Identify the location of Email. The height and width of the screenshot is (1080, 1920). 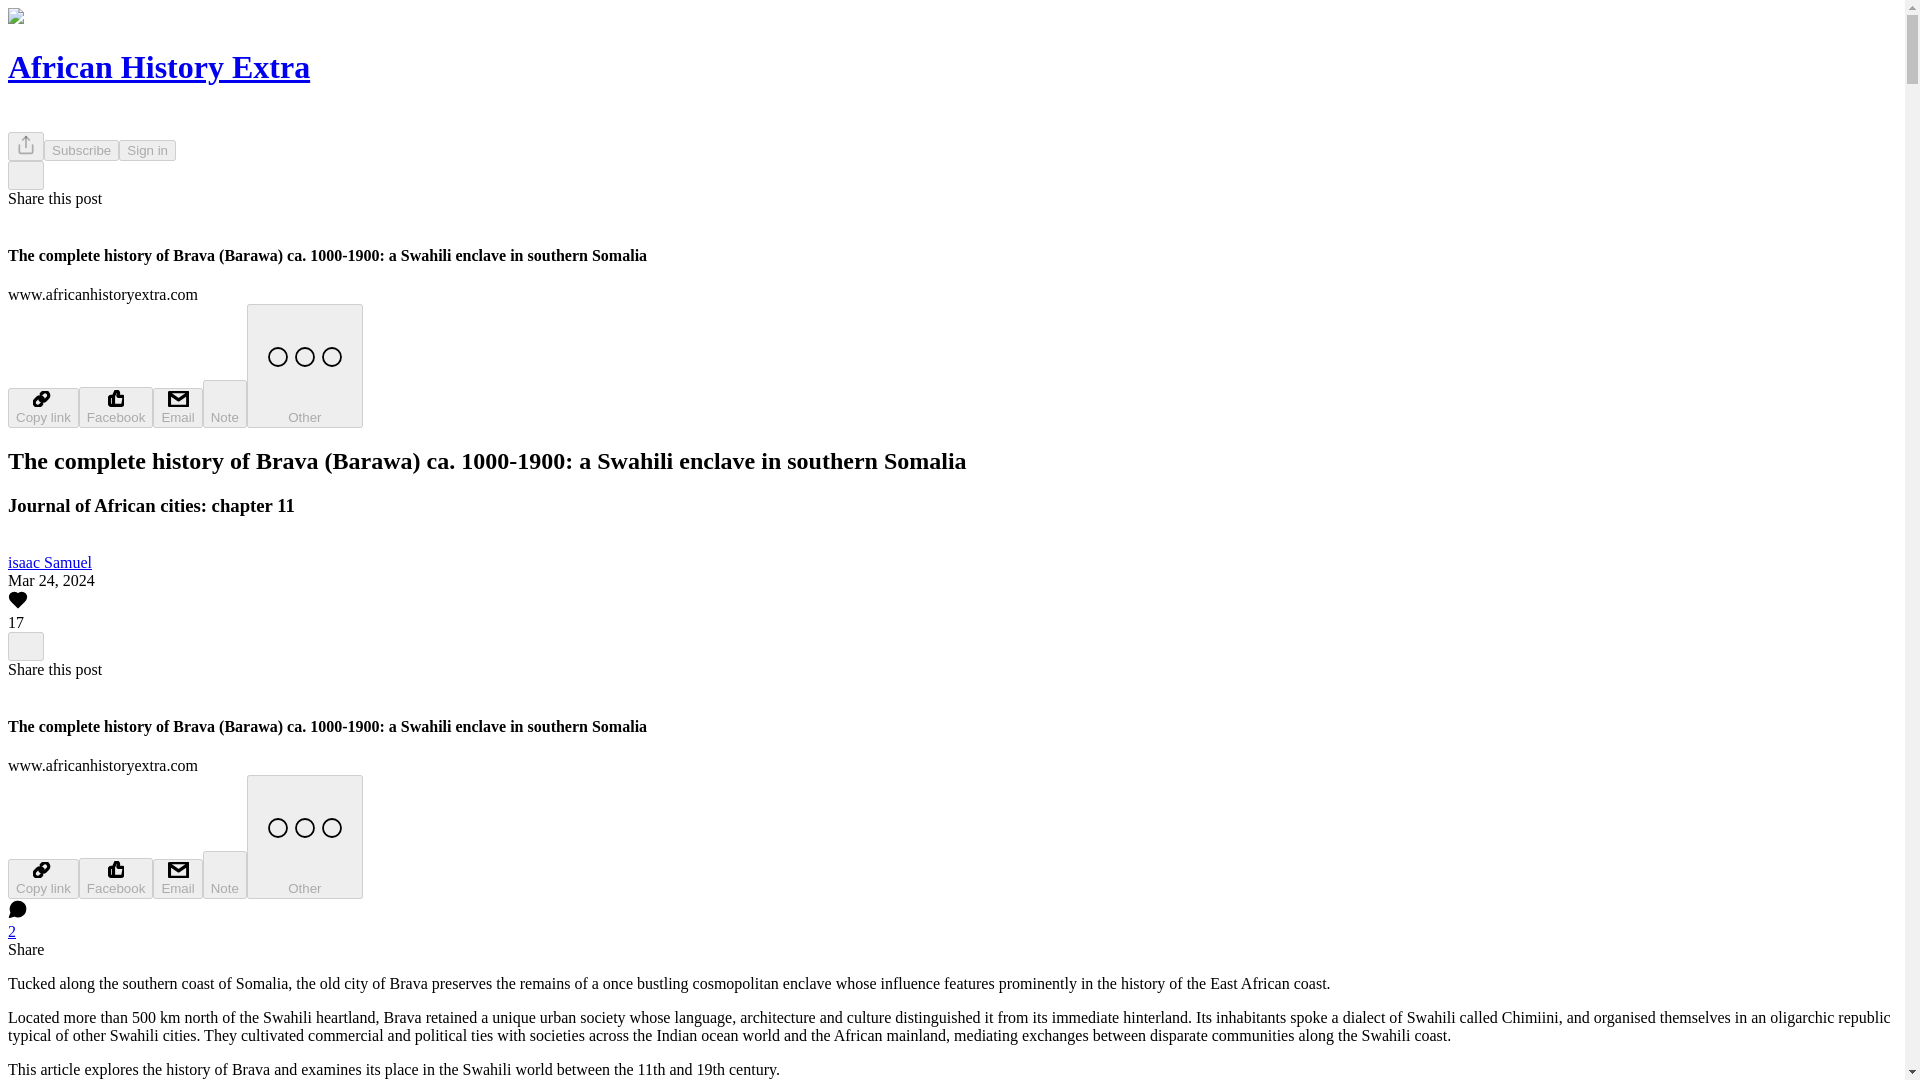
(177, 407).